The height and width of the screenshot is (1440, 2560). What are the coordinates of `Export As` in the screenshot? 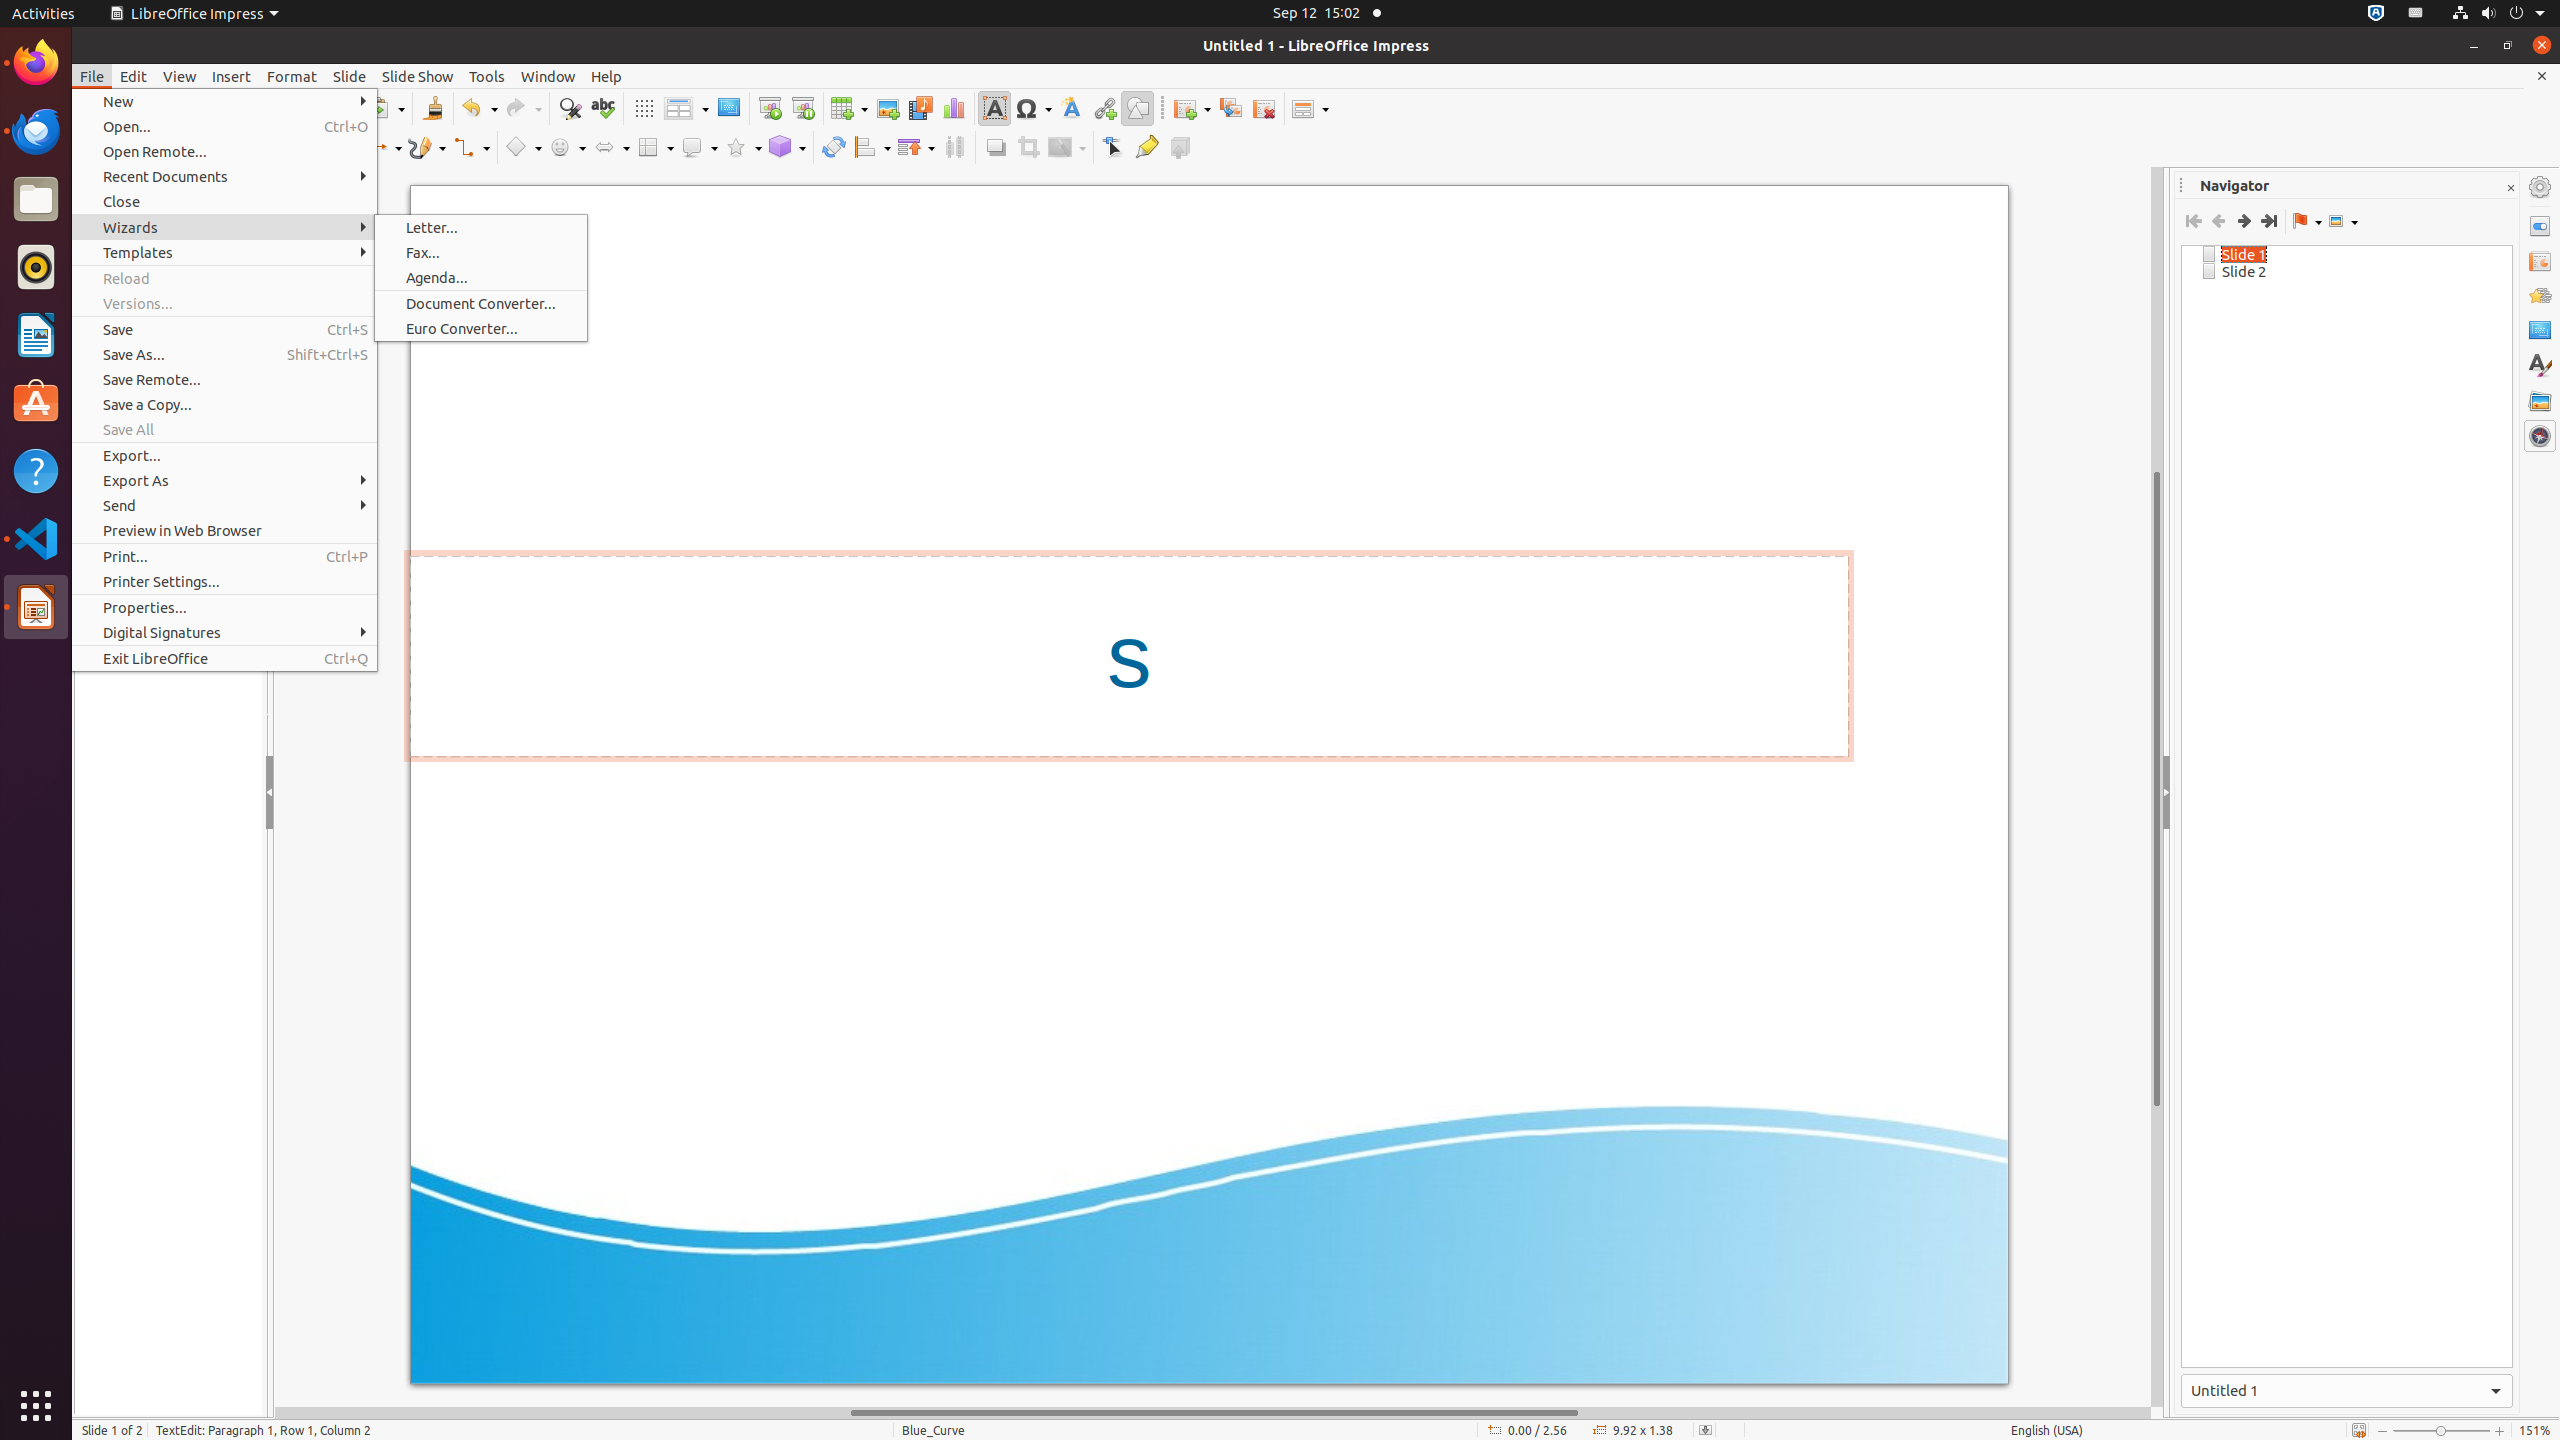 It's located at (224, 480).